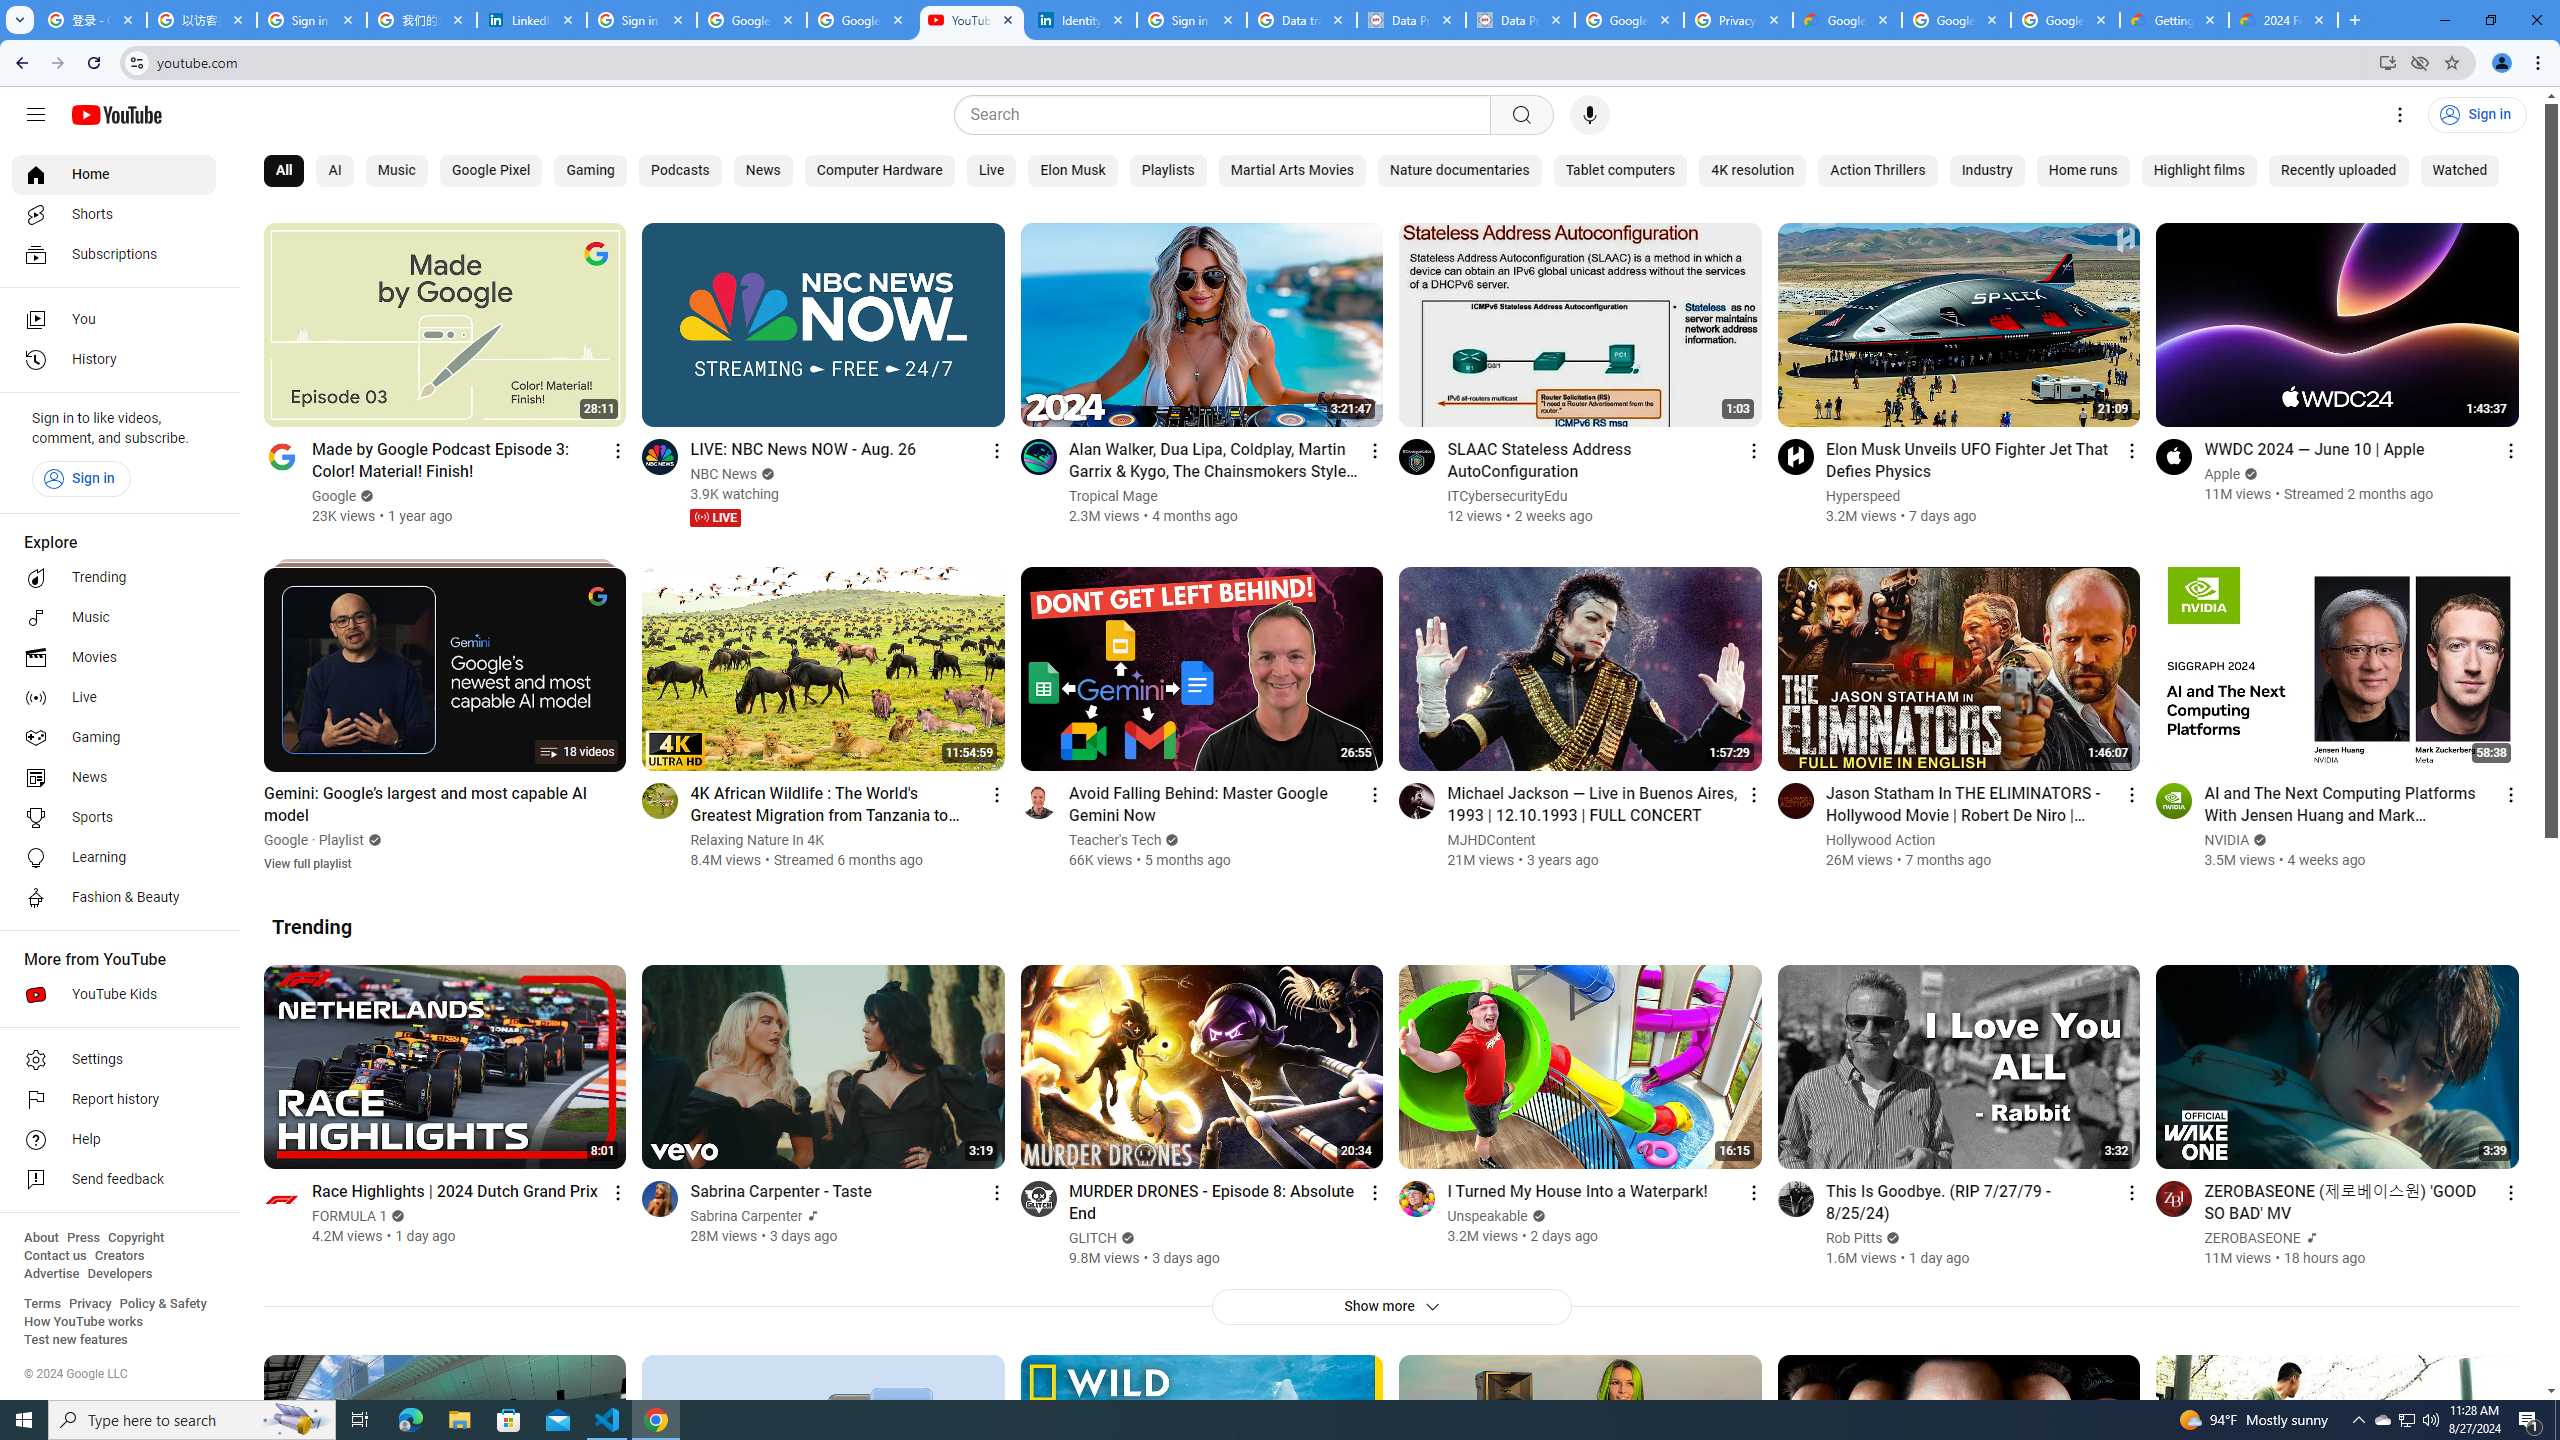 This screenshot has width=2560, height=1440. I want to click on Sign in - Google Accounts, so click(642, 20).